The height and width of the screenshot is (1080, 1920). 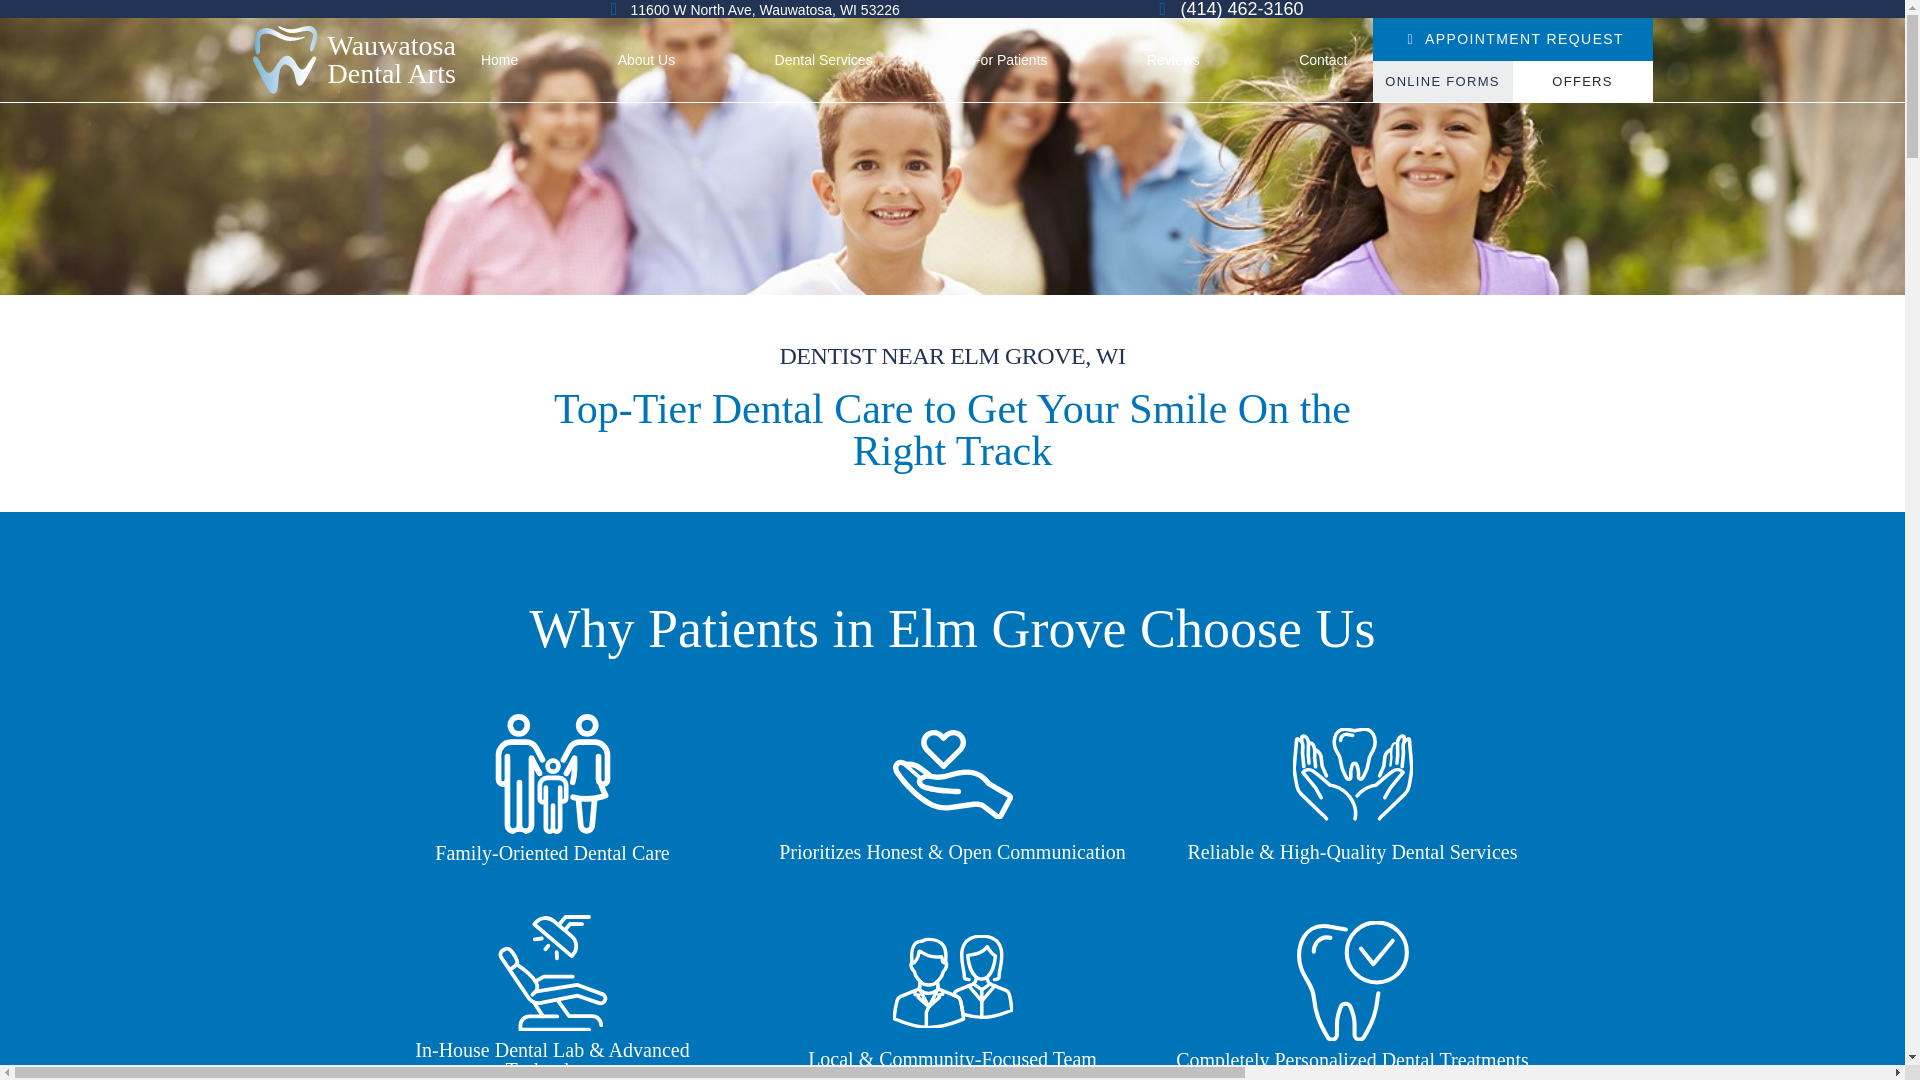 I want to click on Dental Services, so click(x=749, y=10).